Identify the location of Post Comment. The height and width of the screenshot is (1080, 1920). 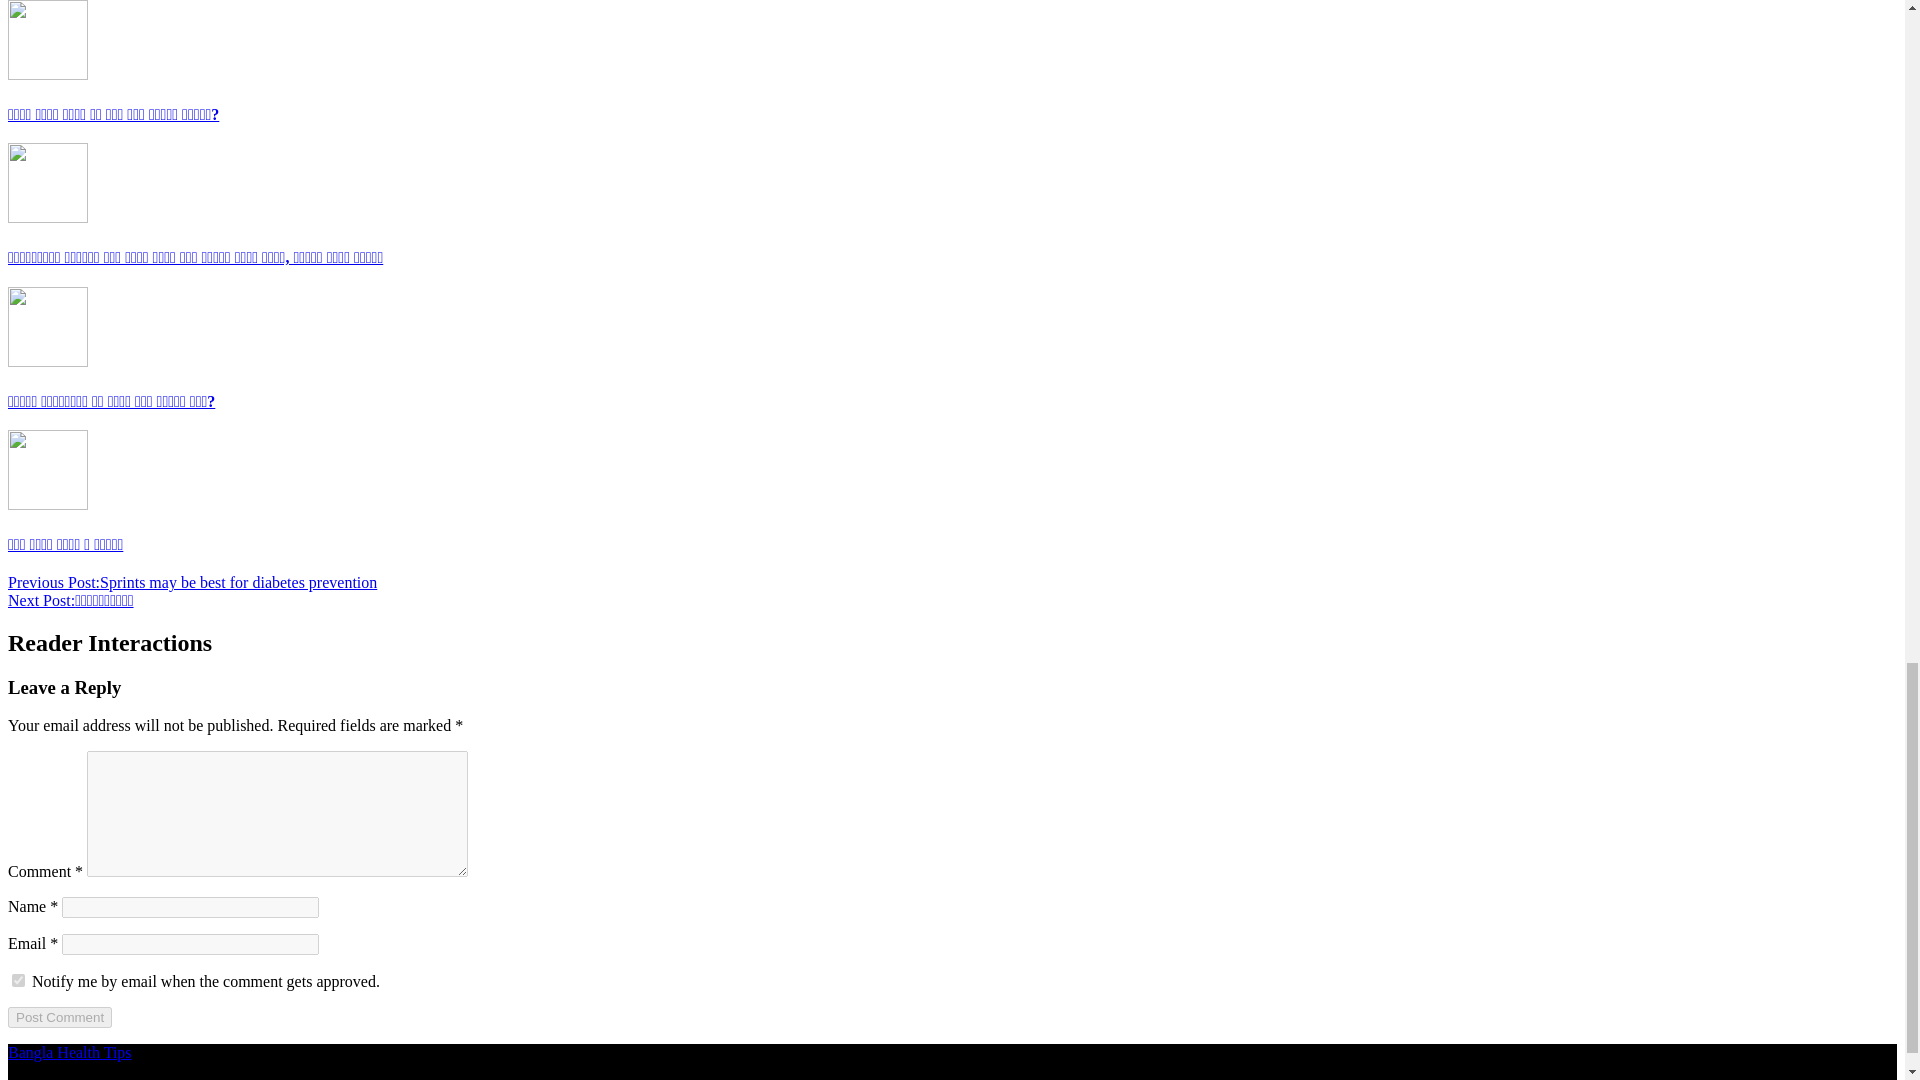
(59, 1017).